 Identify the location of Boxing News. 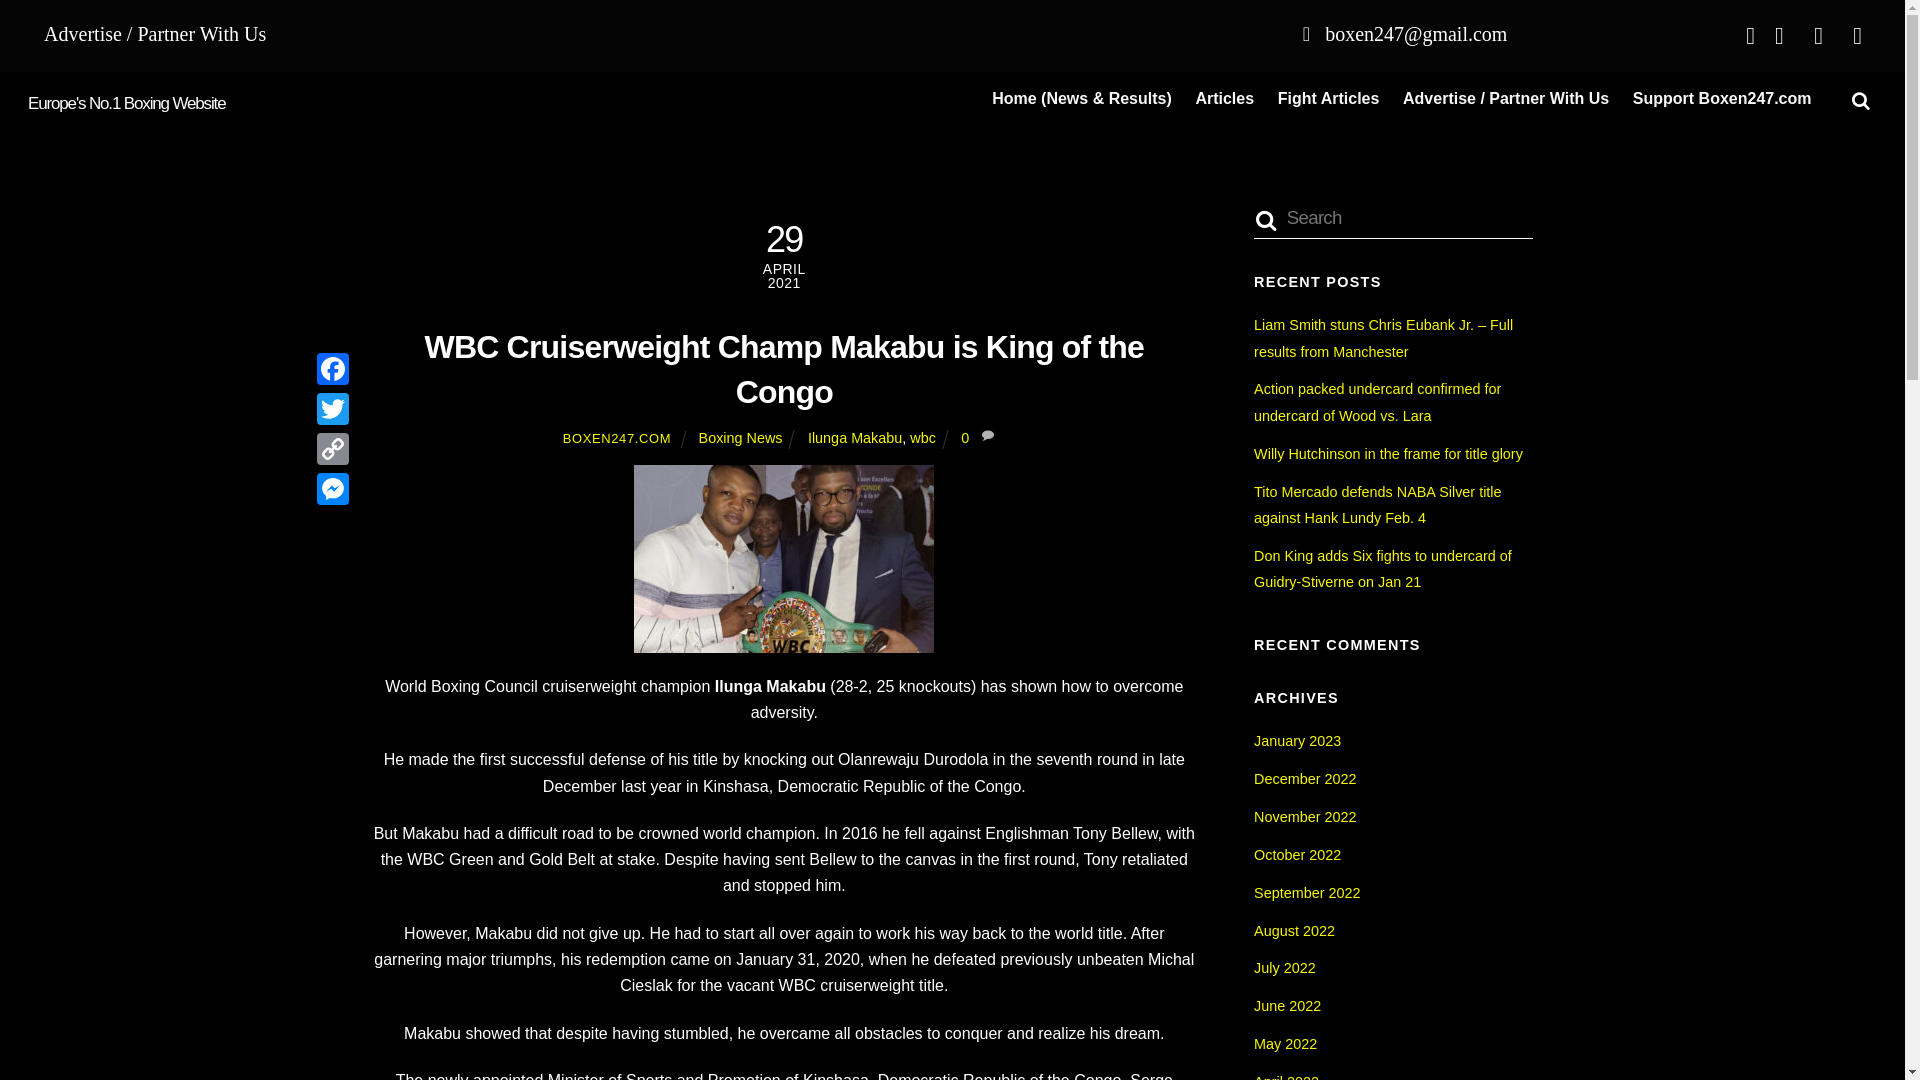
(740, 438).